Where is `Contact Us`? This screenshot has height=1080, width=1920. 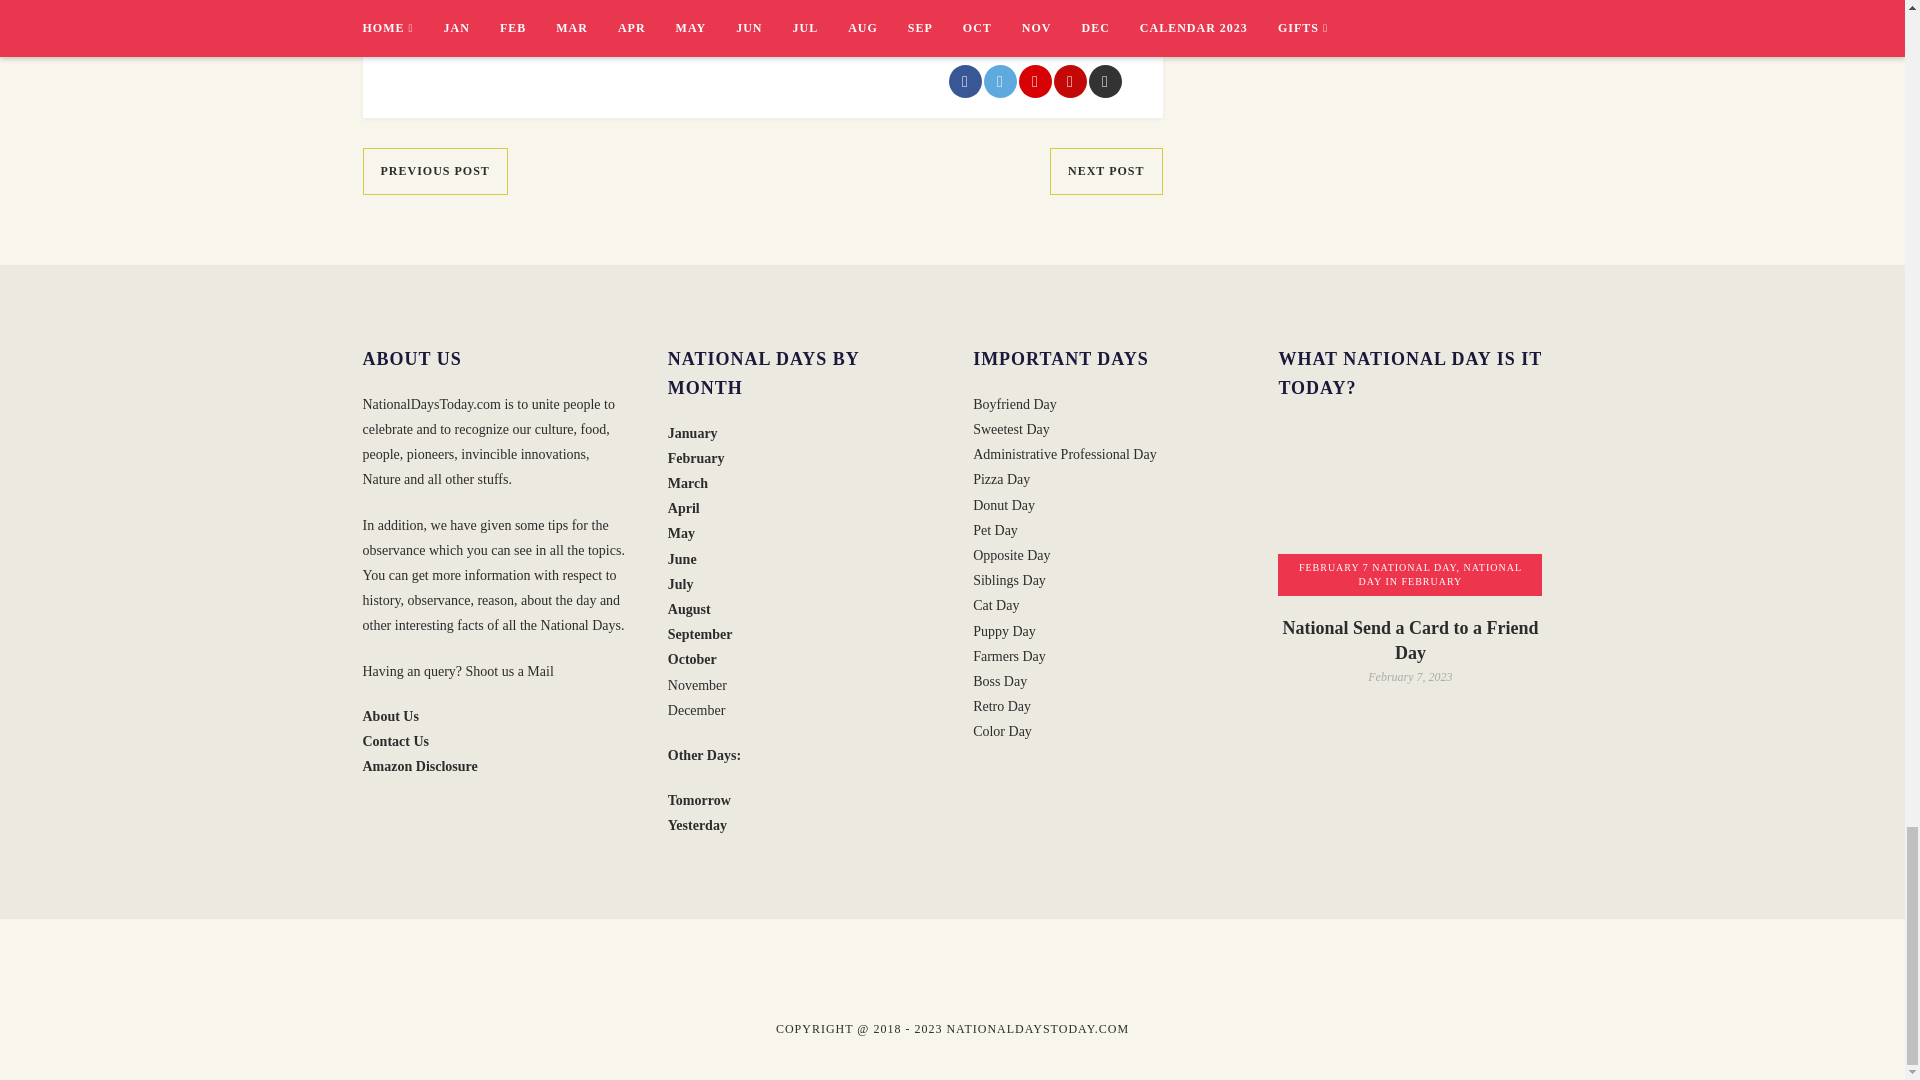
Contact Us is located at coordinates (395, 742).